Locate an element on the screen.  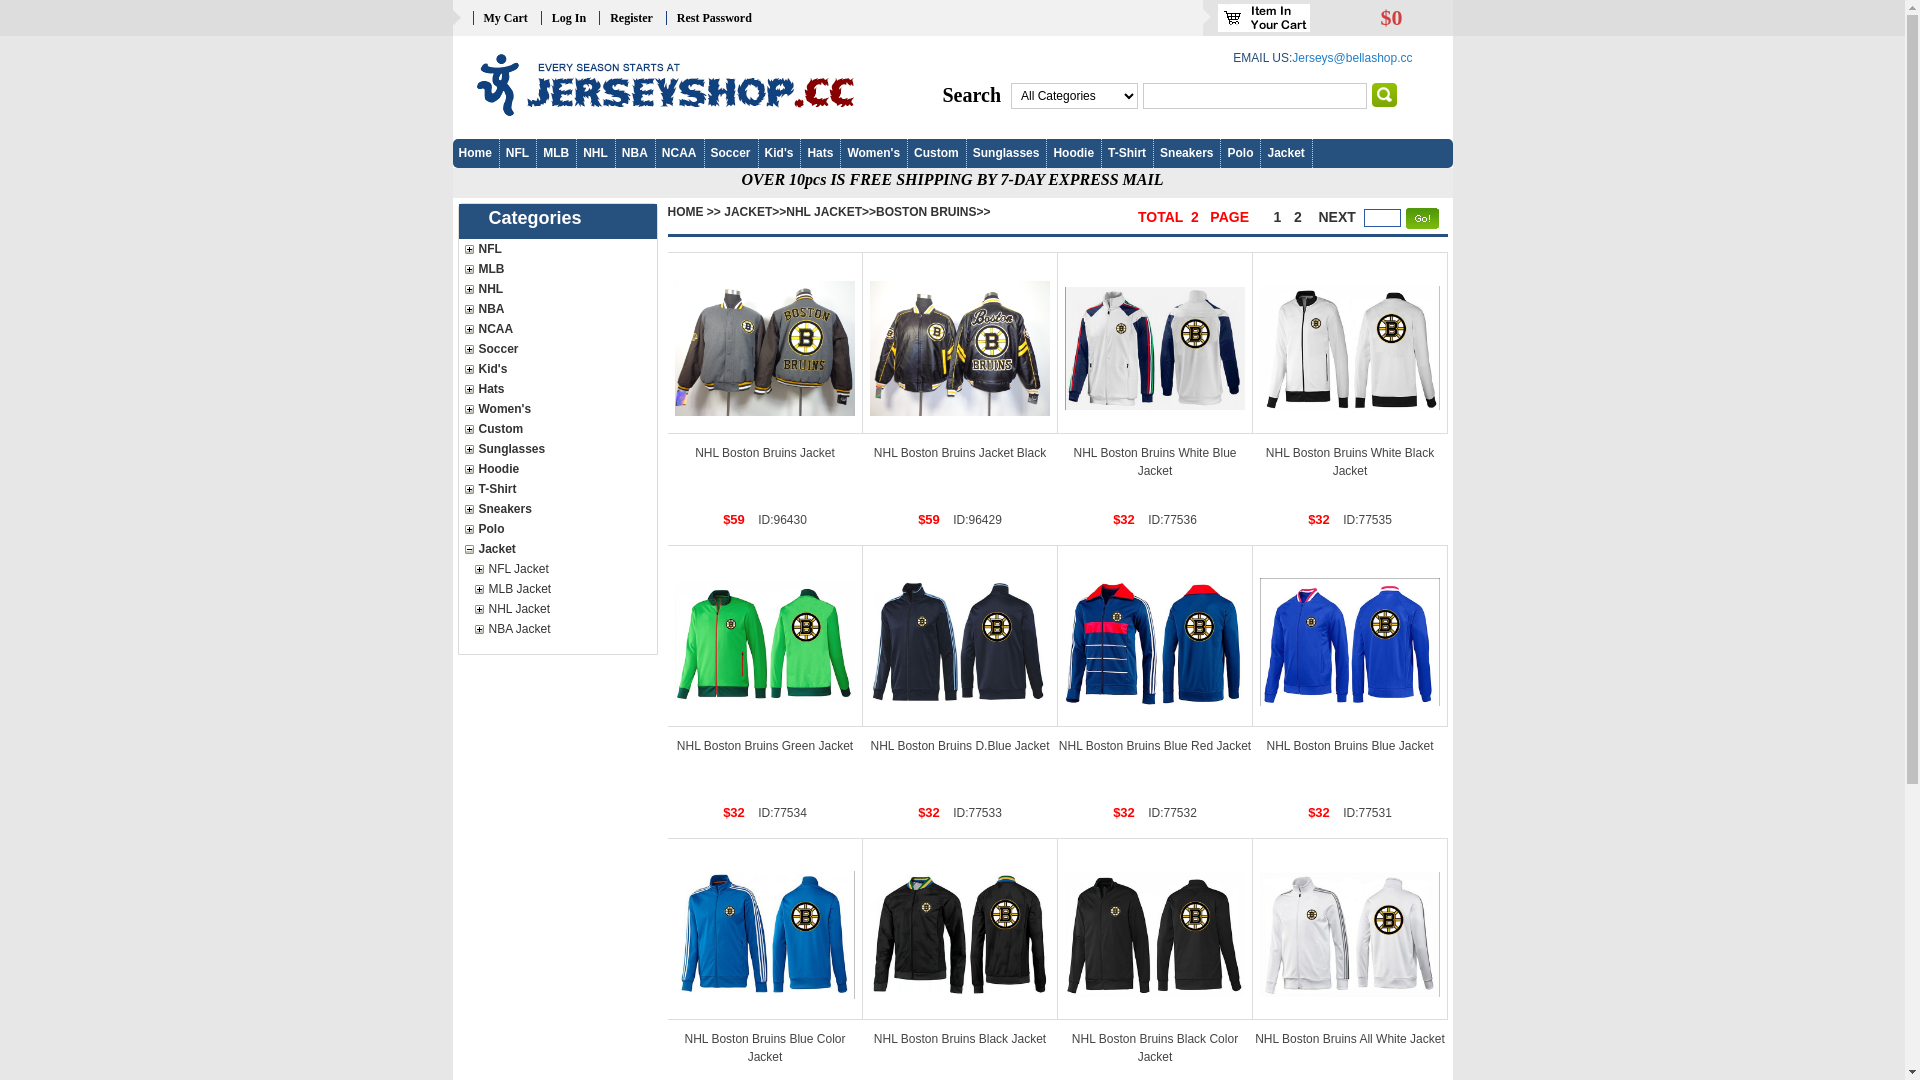
NHL Boston Bruins Blue Jacket is located at coordinates (1350, 636).